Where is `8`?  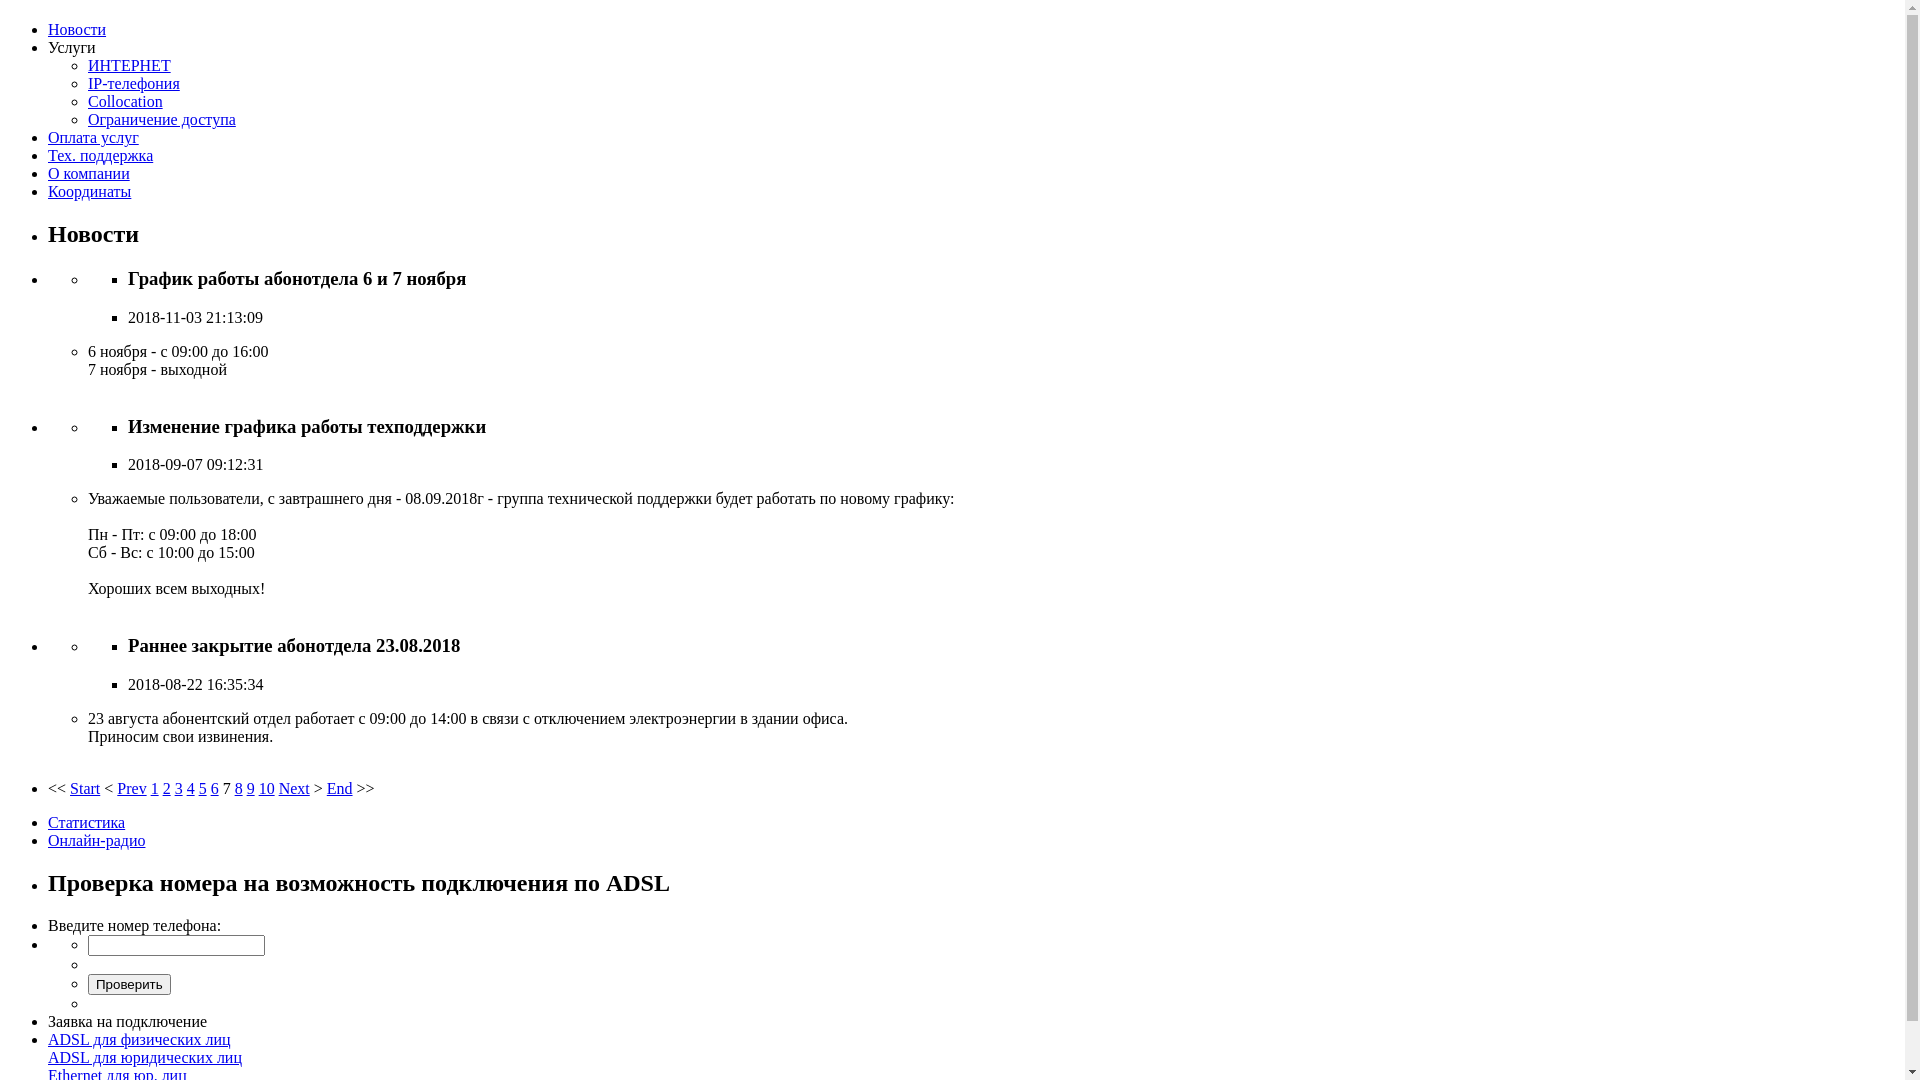 8 is located at coordinates (239, 788).